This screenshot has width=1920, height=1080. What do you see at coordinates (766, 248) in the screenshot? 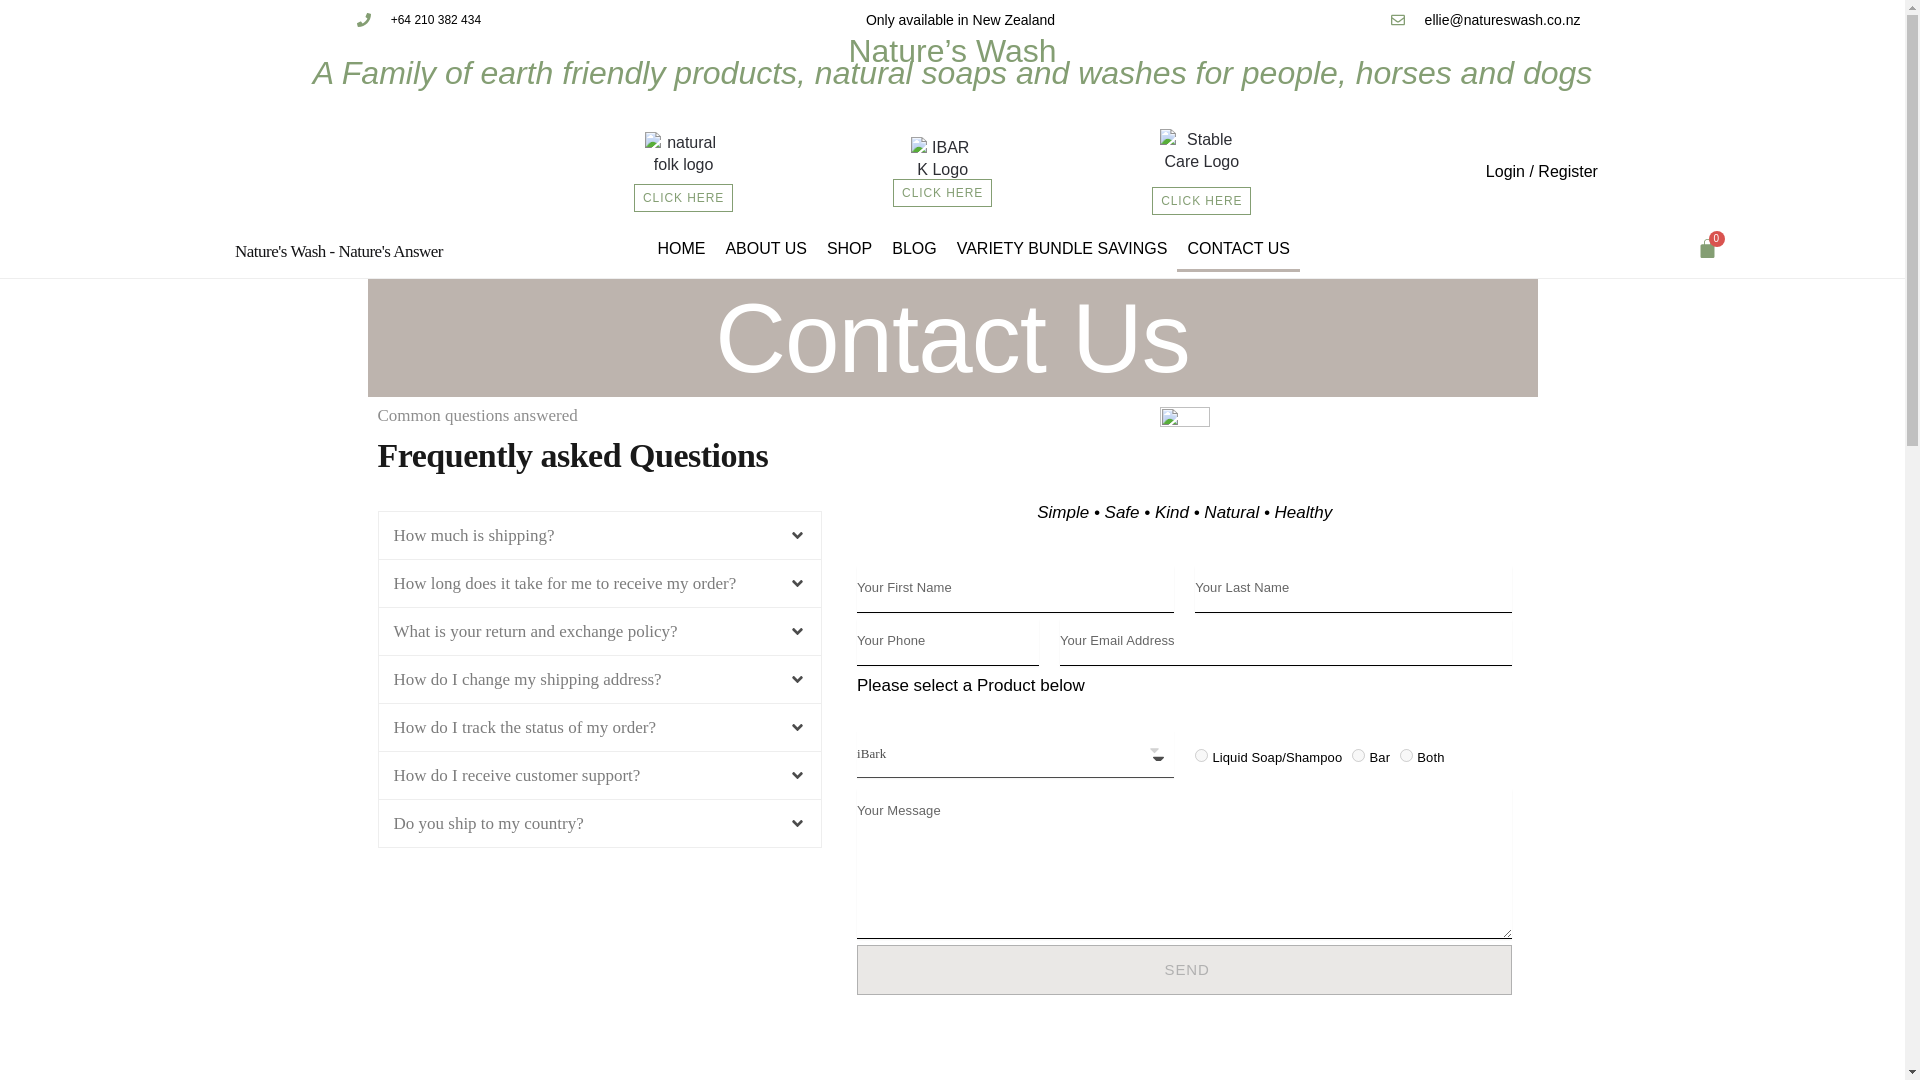
I see `ABOUT US` at bounding box center [766, 248].